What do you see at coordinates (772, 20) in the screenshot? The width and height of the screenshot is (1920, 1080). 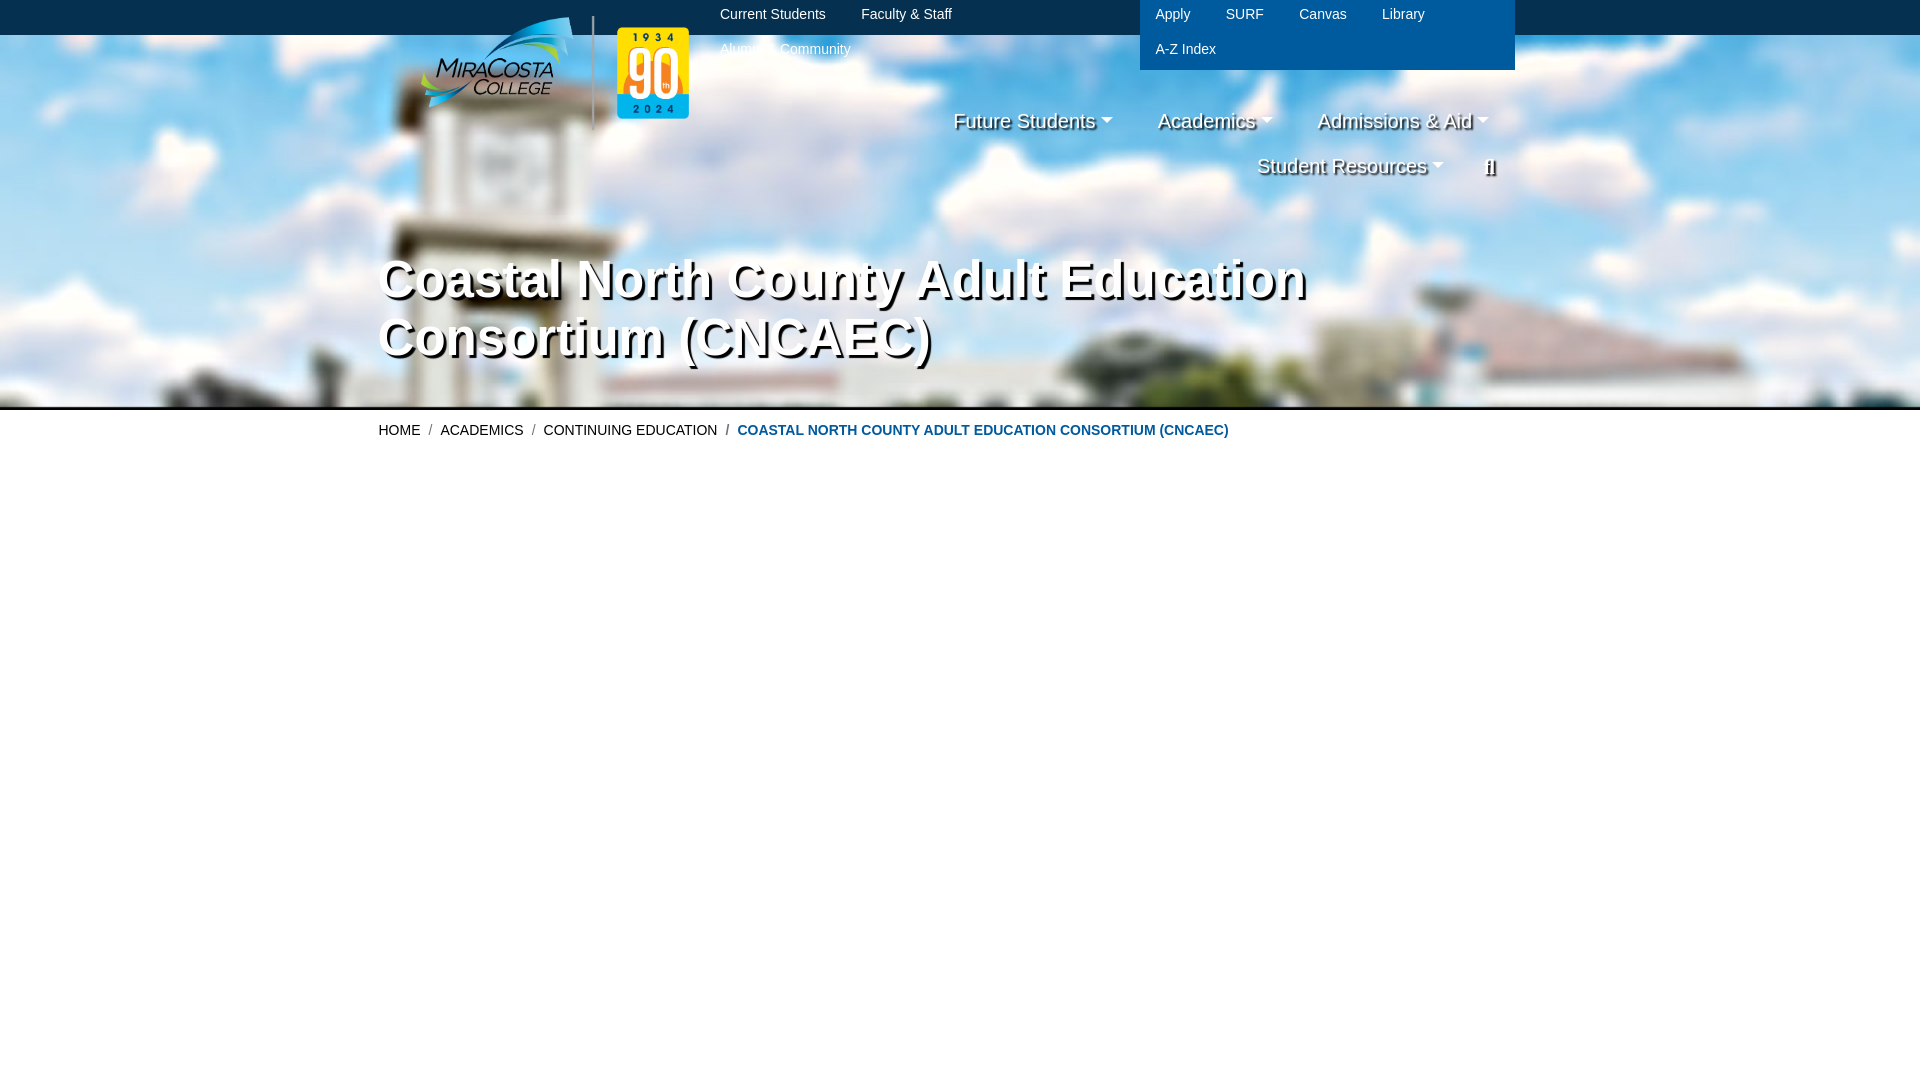 I see `Current Students` at bounding box center [772, 20].